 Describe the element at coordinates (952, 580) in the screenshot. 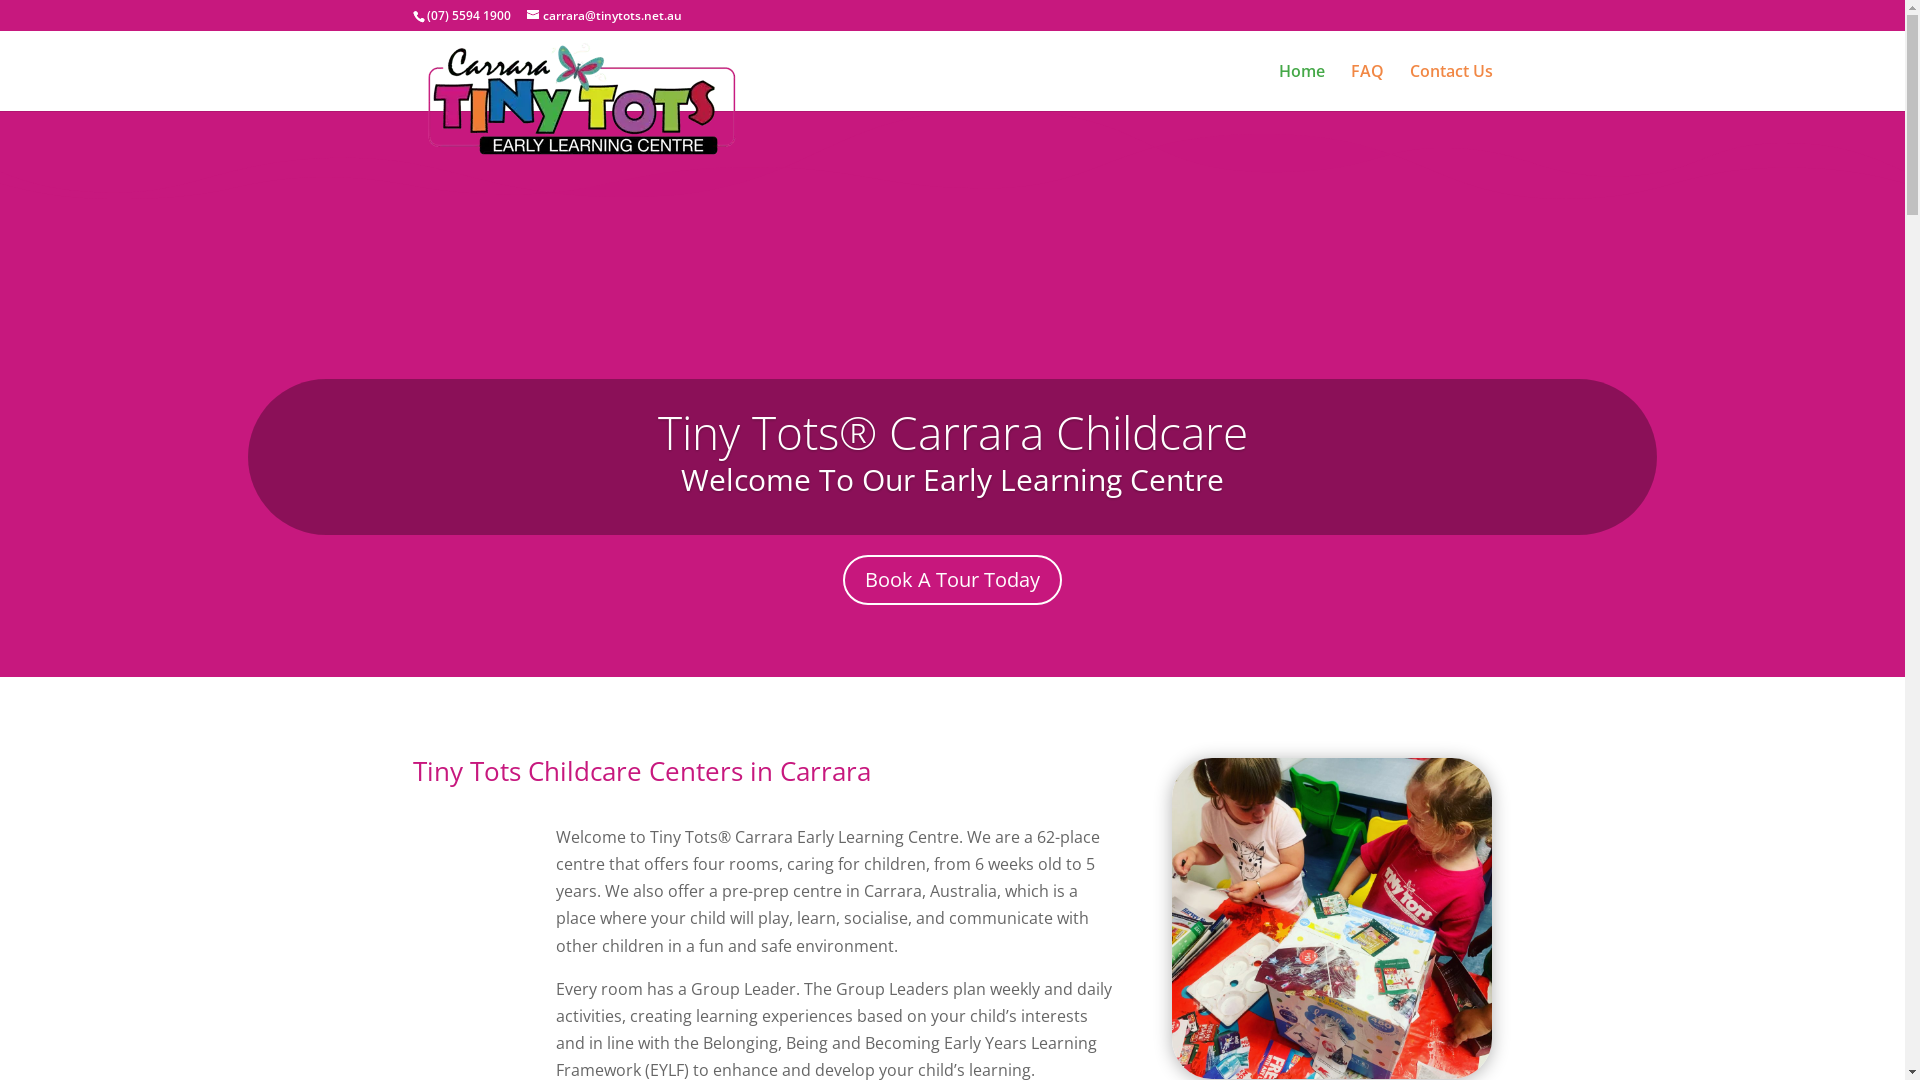

I see `Book A Tour Today` at that location.